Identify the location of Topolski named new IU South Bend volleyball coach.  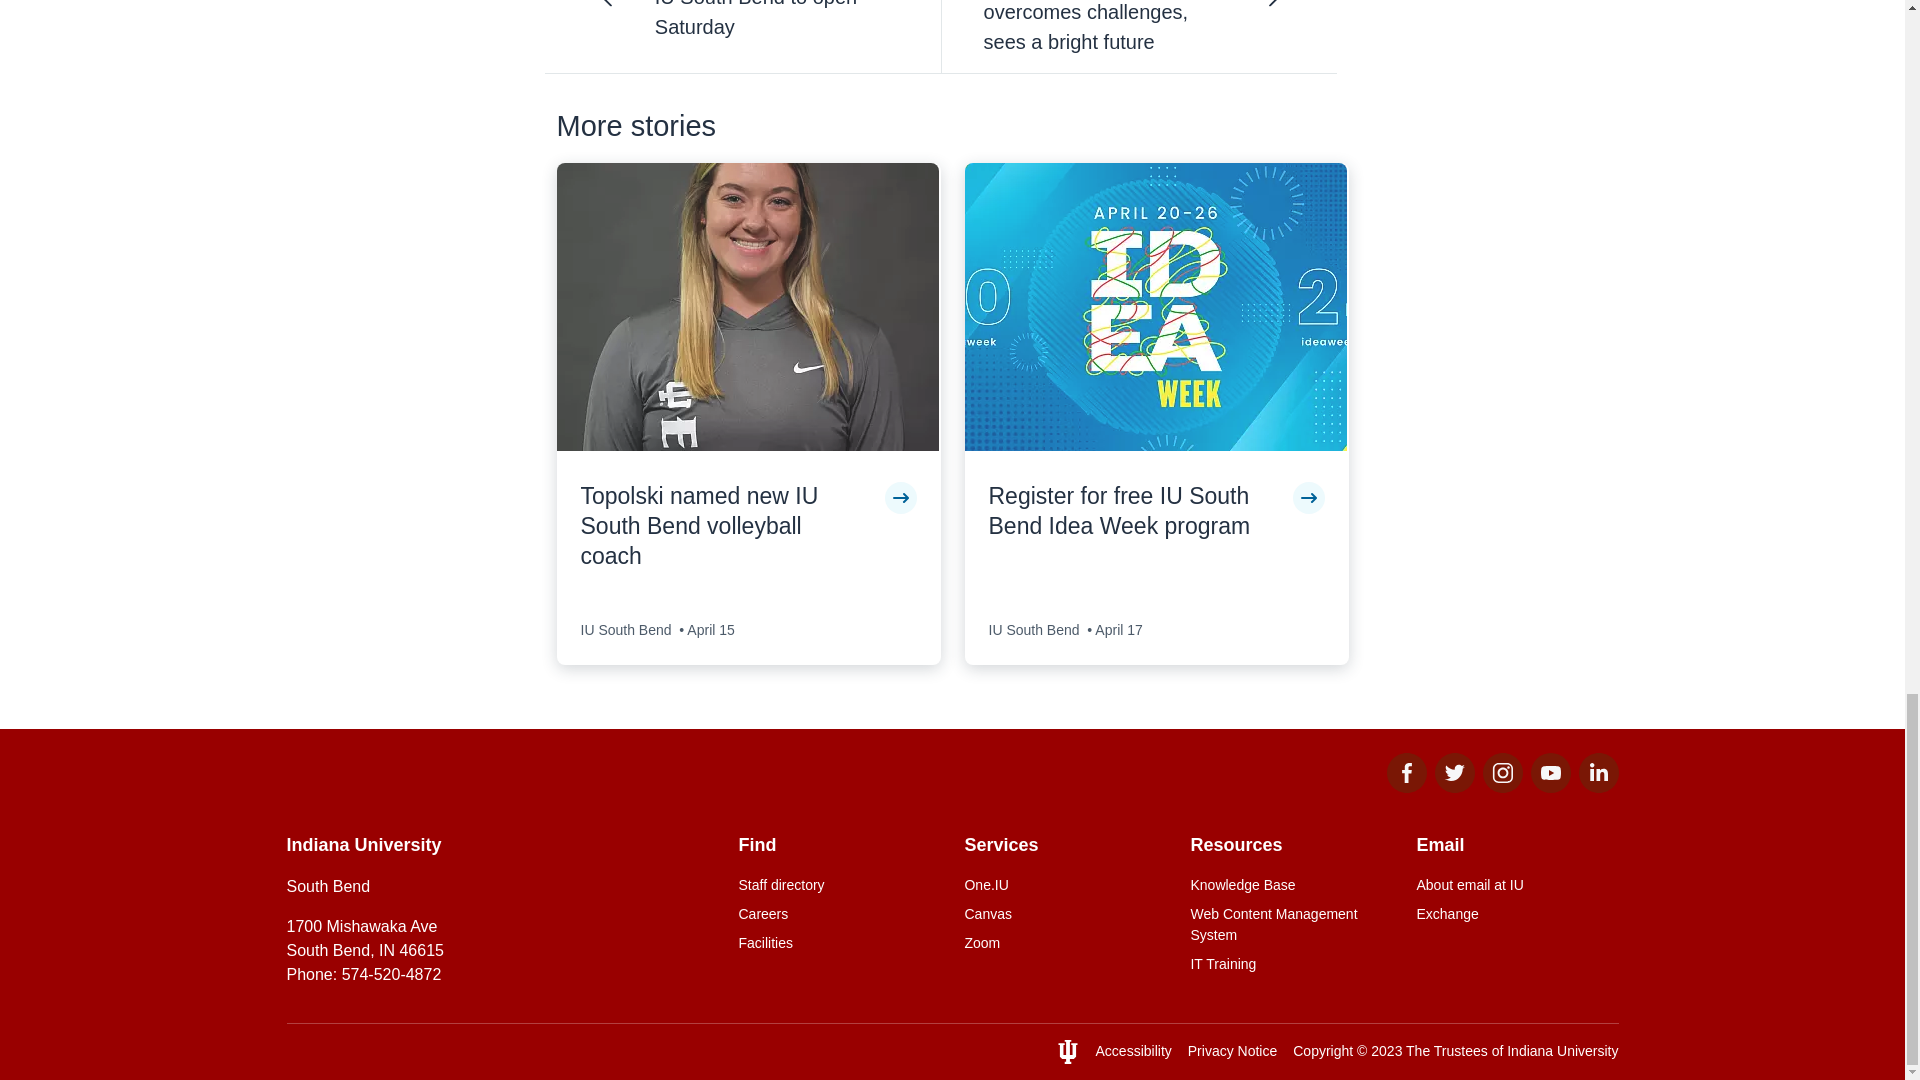
(723, 526).